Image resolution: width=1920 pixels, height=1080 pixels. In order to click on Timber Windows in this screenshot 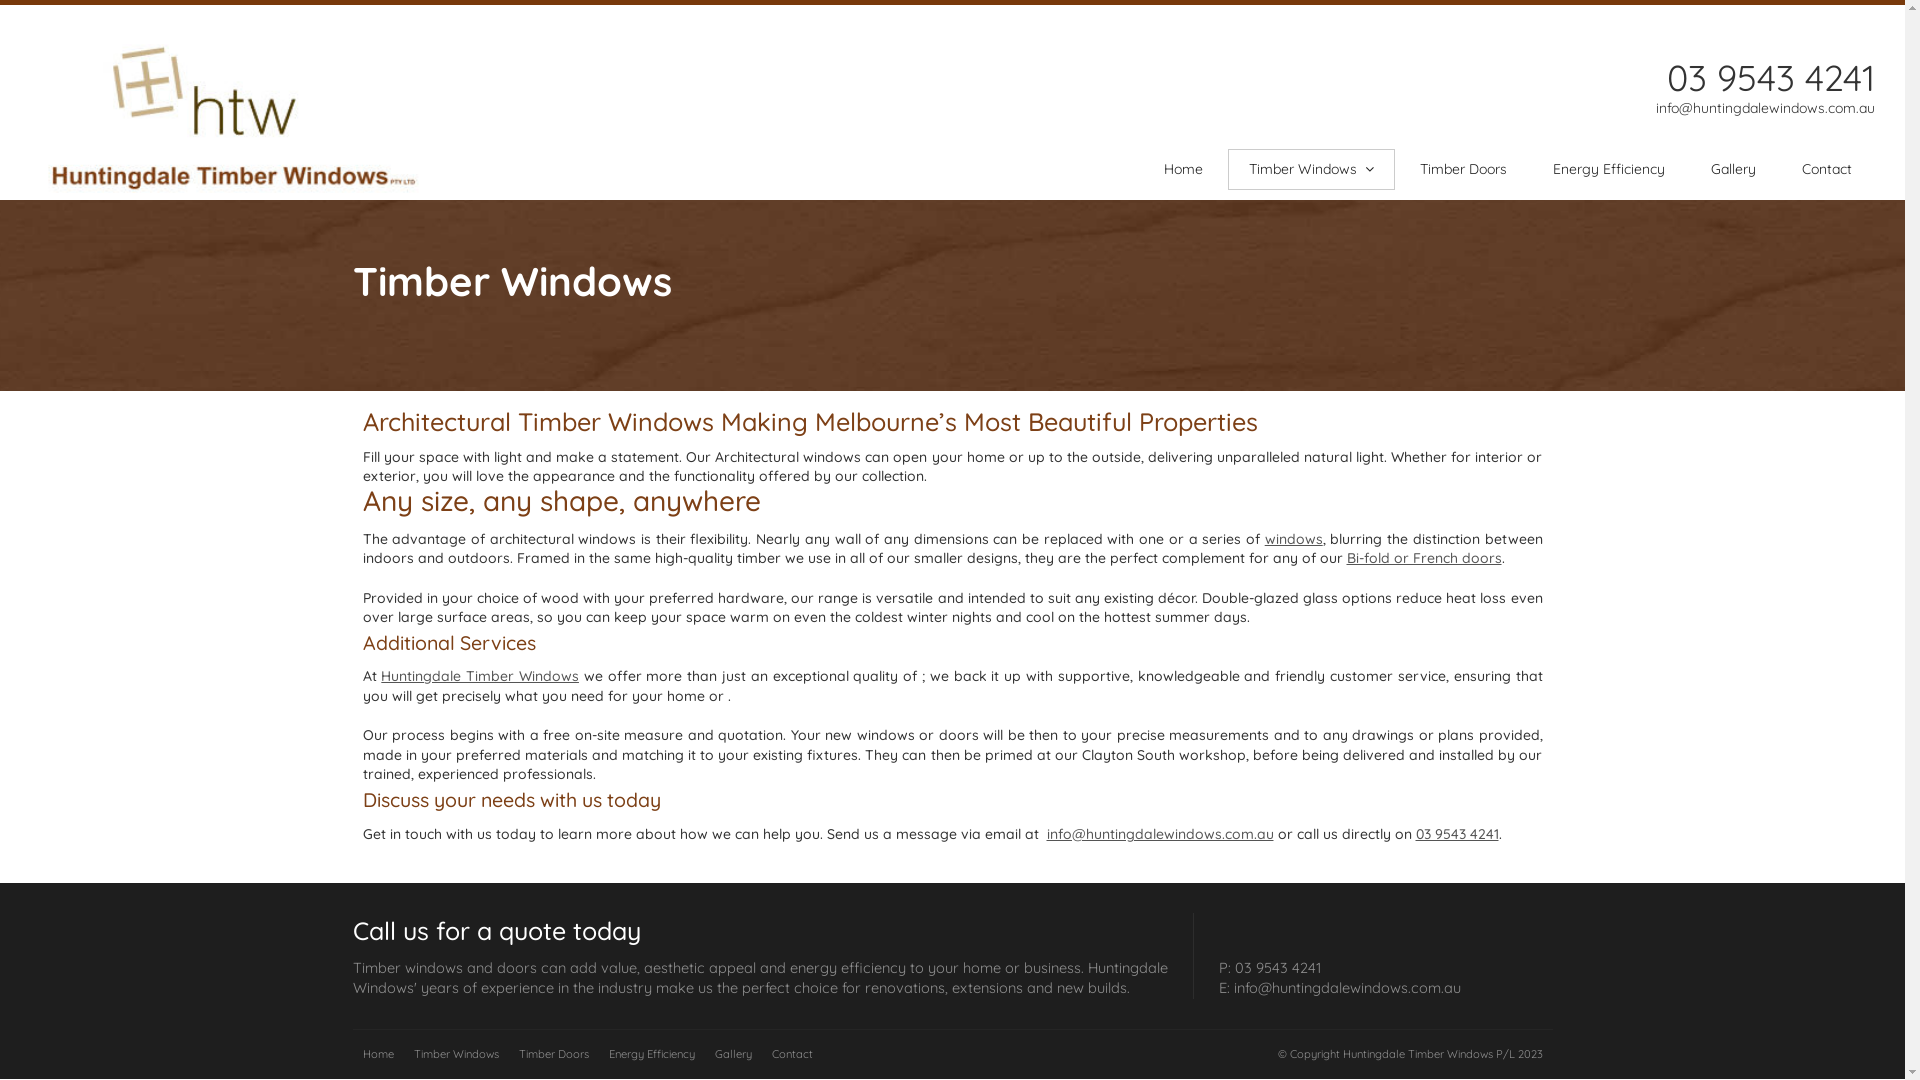, I will do `click(512, 282)`.